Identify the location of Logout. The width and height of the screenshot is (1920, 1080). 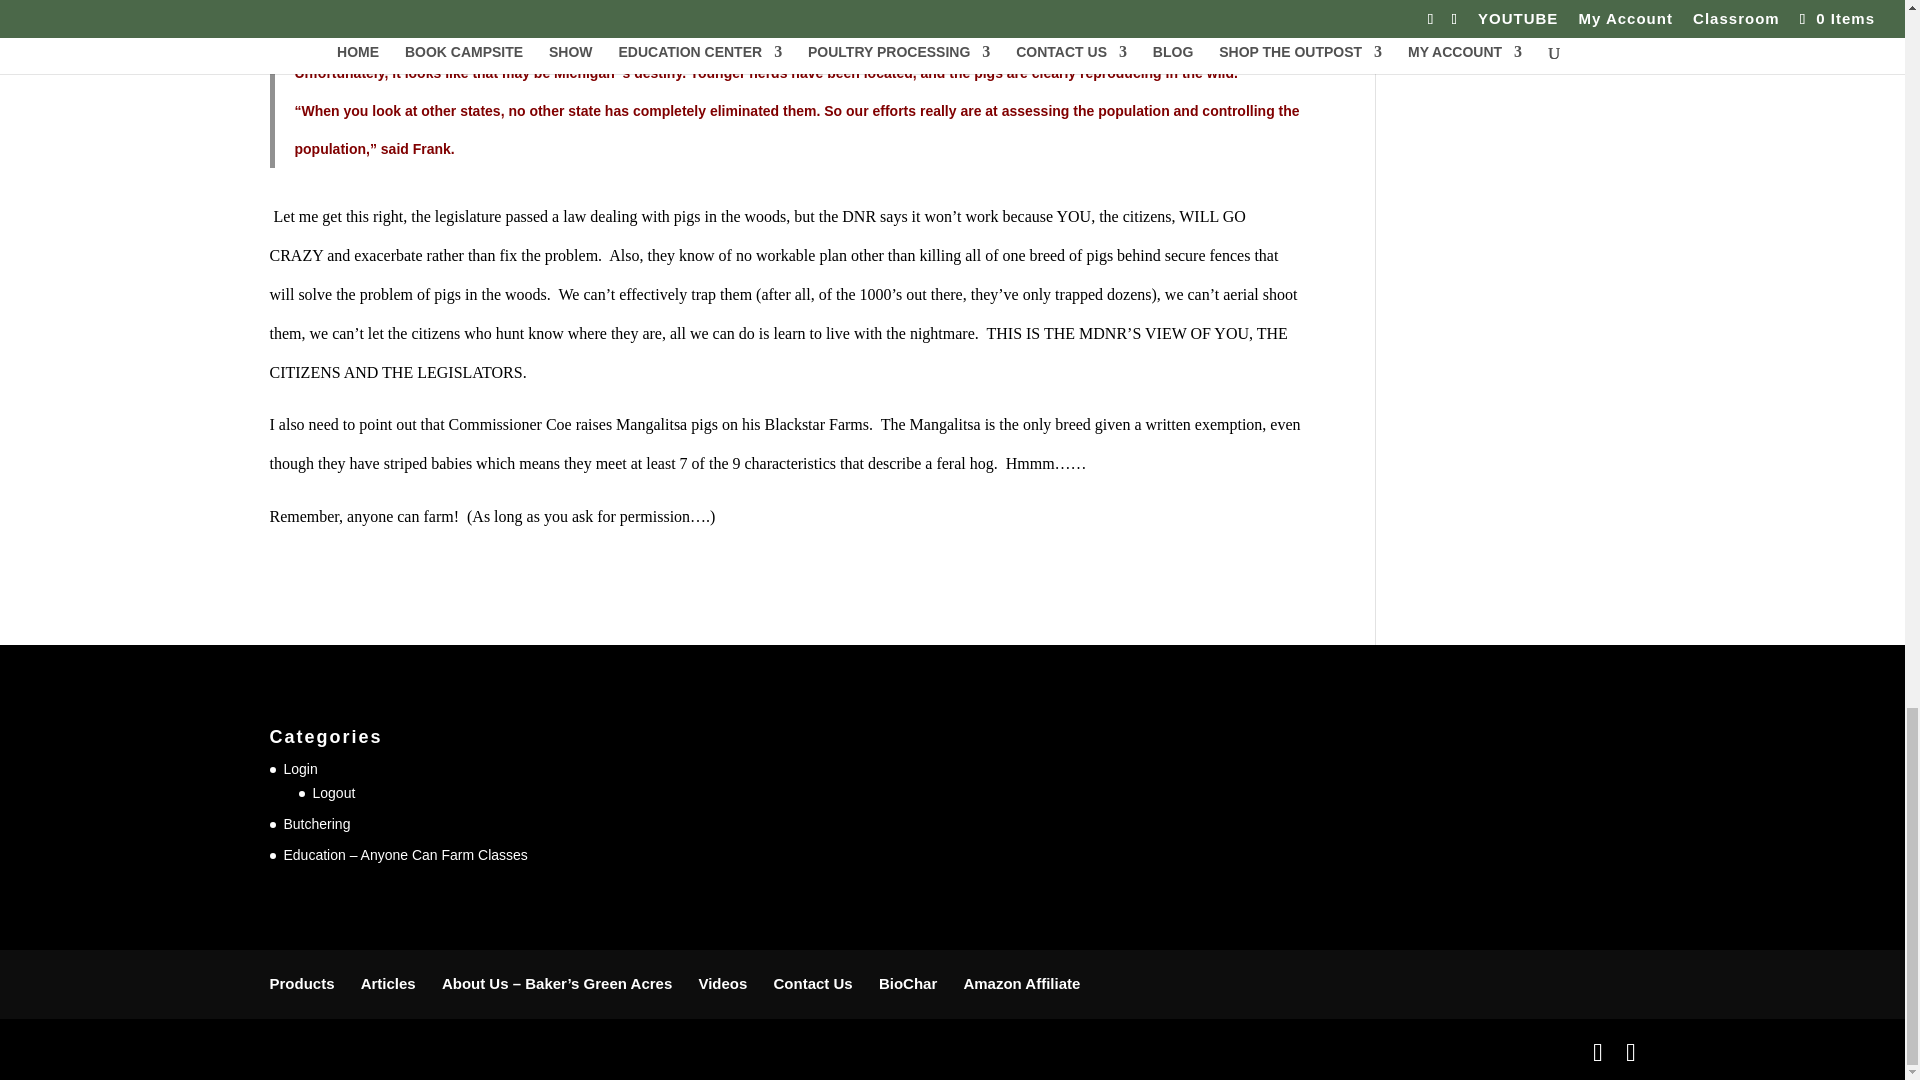
(333, 793).